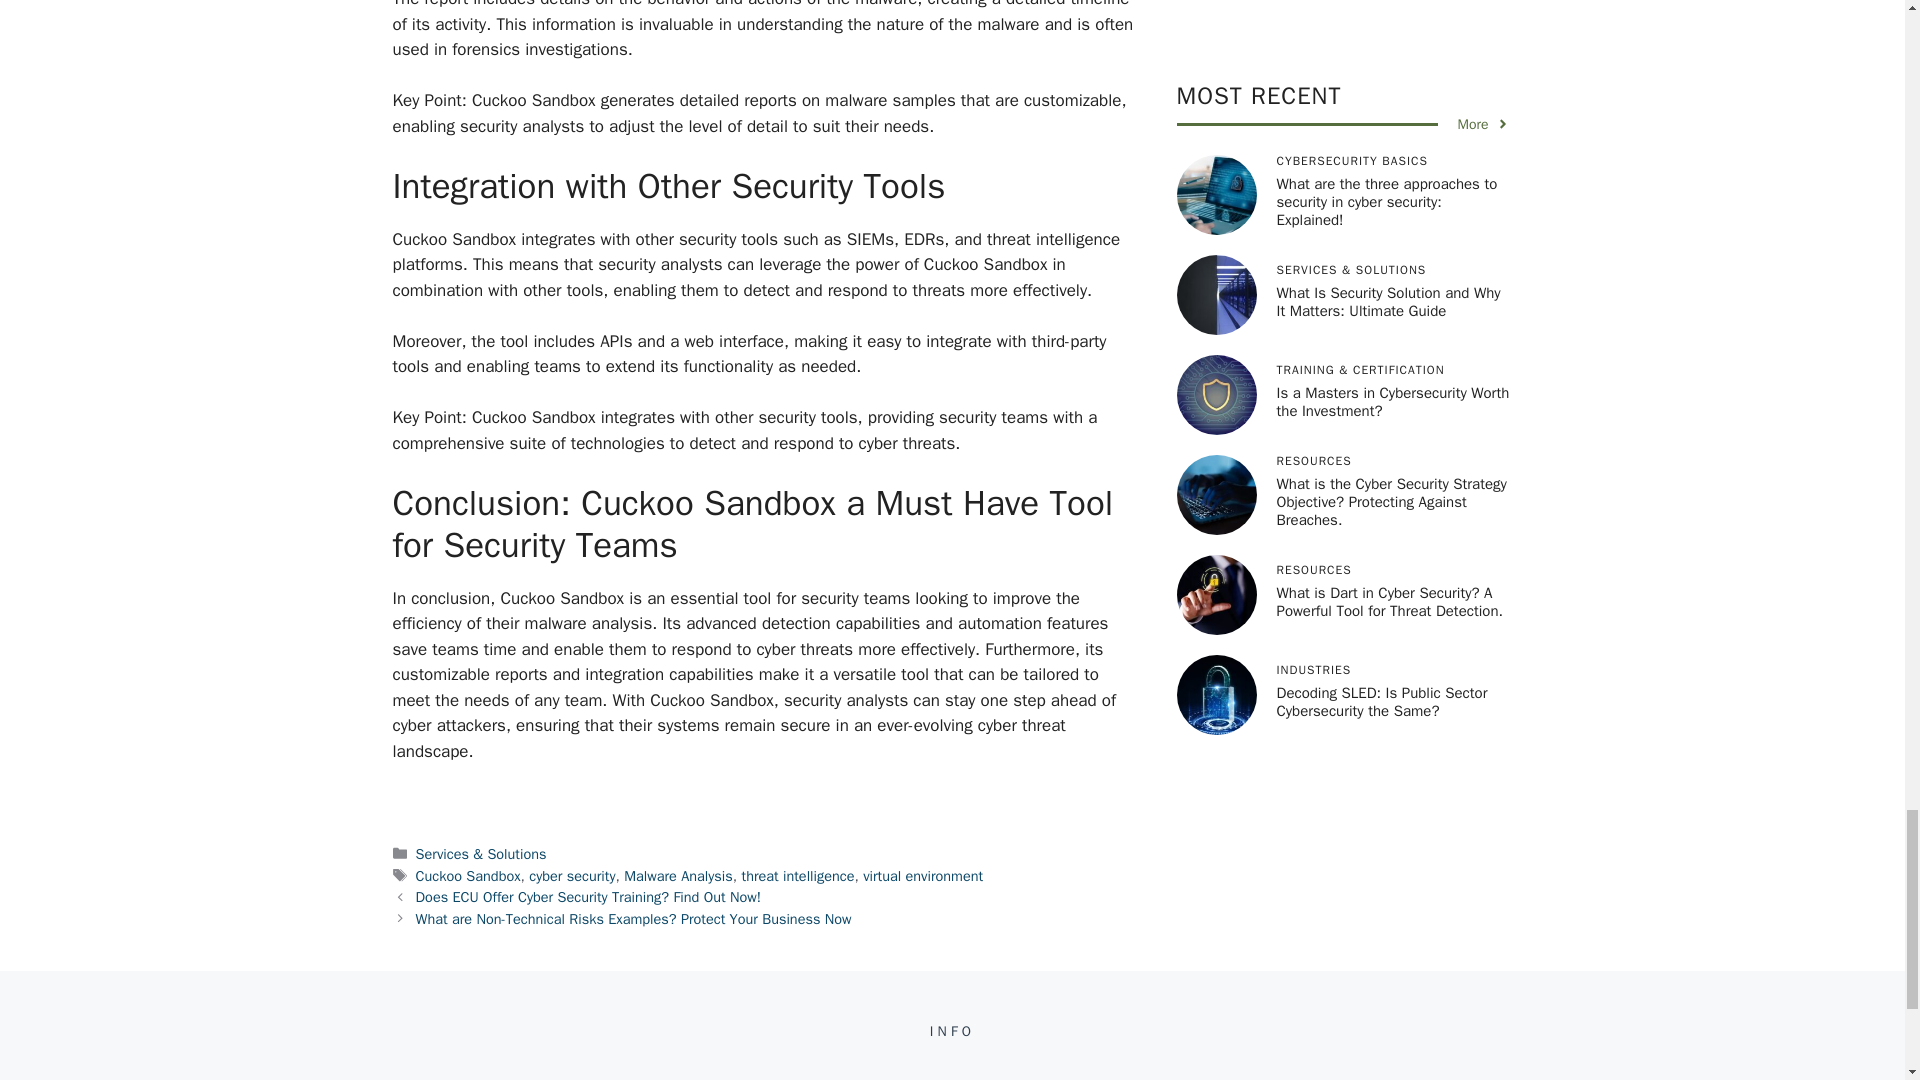 The image size is (1920, 1080). What do you see at coordinates (468, 876) in the screenshot?
I see `Cuckoo Sandbox` at bounding box center [468, 876].